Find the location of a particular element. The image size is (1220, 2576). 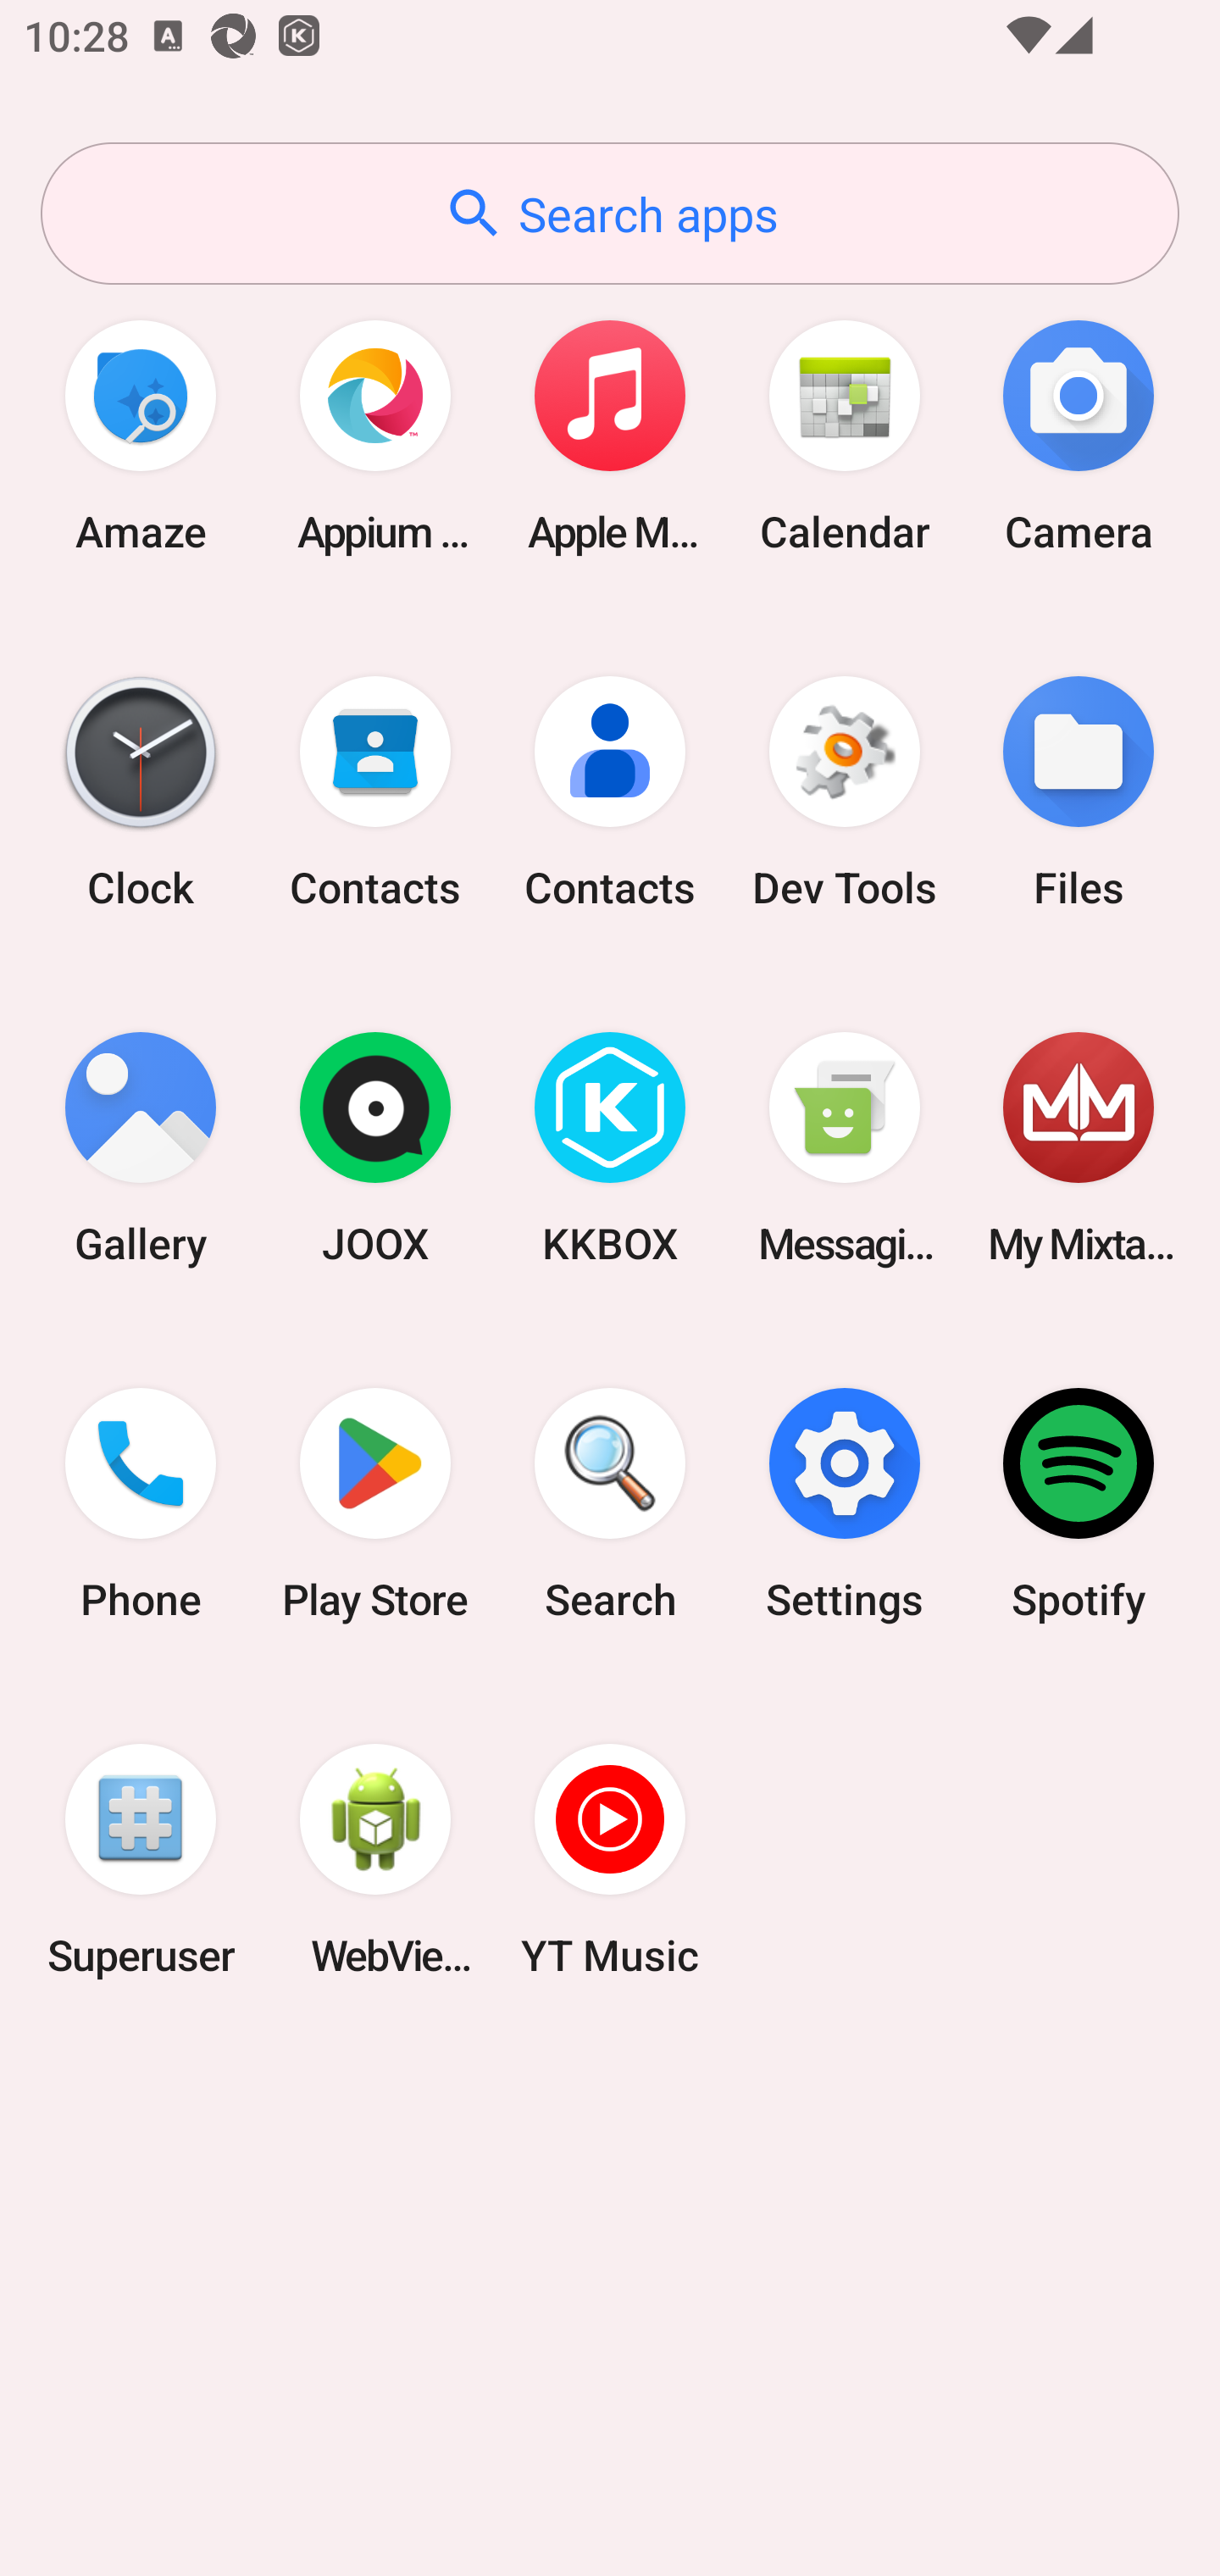

Clock is located at coordinates (141, 791).